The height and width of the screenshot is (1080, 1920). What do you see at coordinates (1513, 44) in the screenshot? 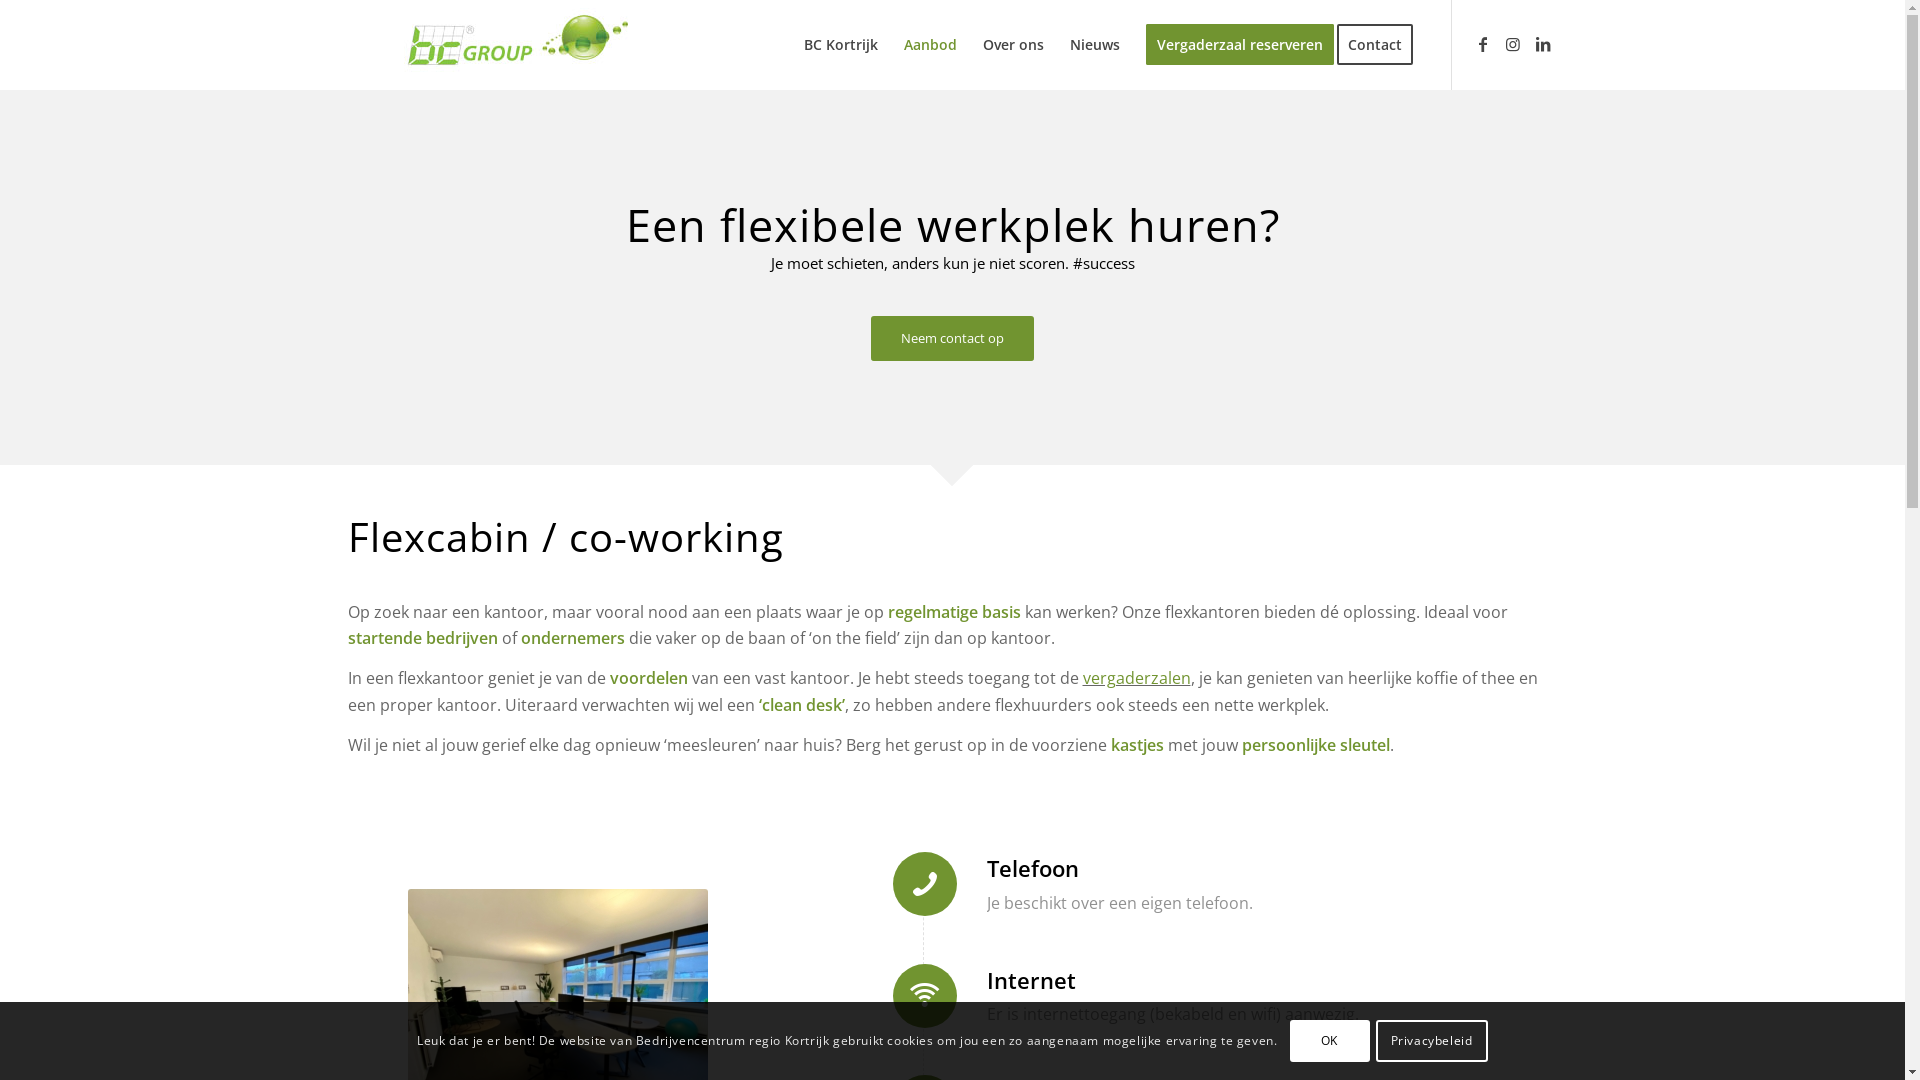
I see `Instagram` at bounding box center [1513, 44].